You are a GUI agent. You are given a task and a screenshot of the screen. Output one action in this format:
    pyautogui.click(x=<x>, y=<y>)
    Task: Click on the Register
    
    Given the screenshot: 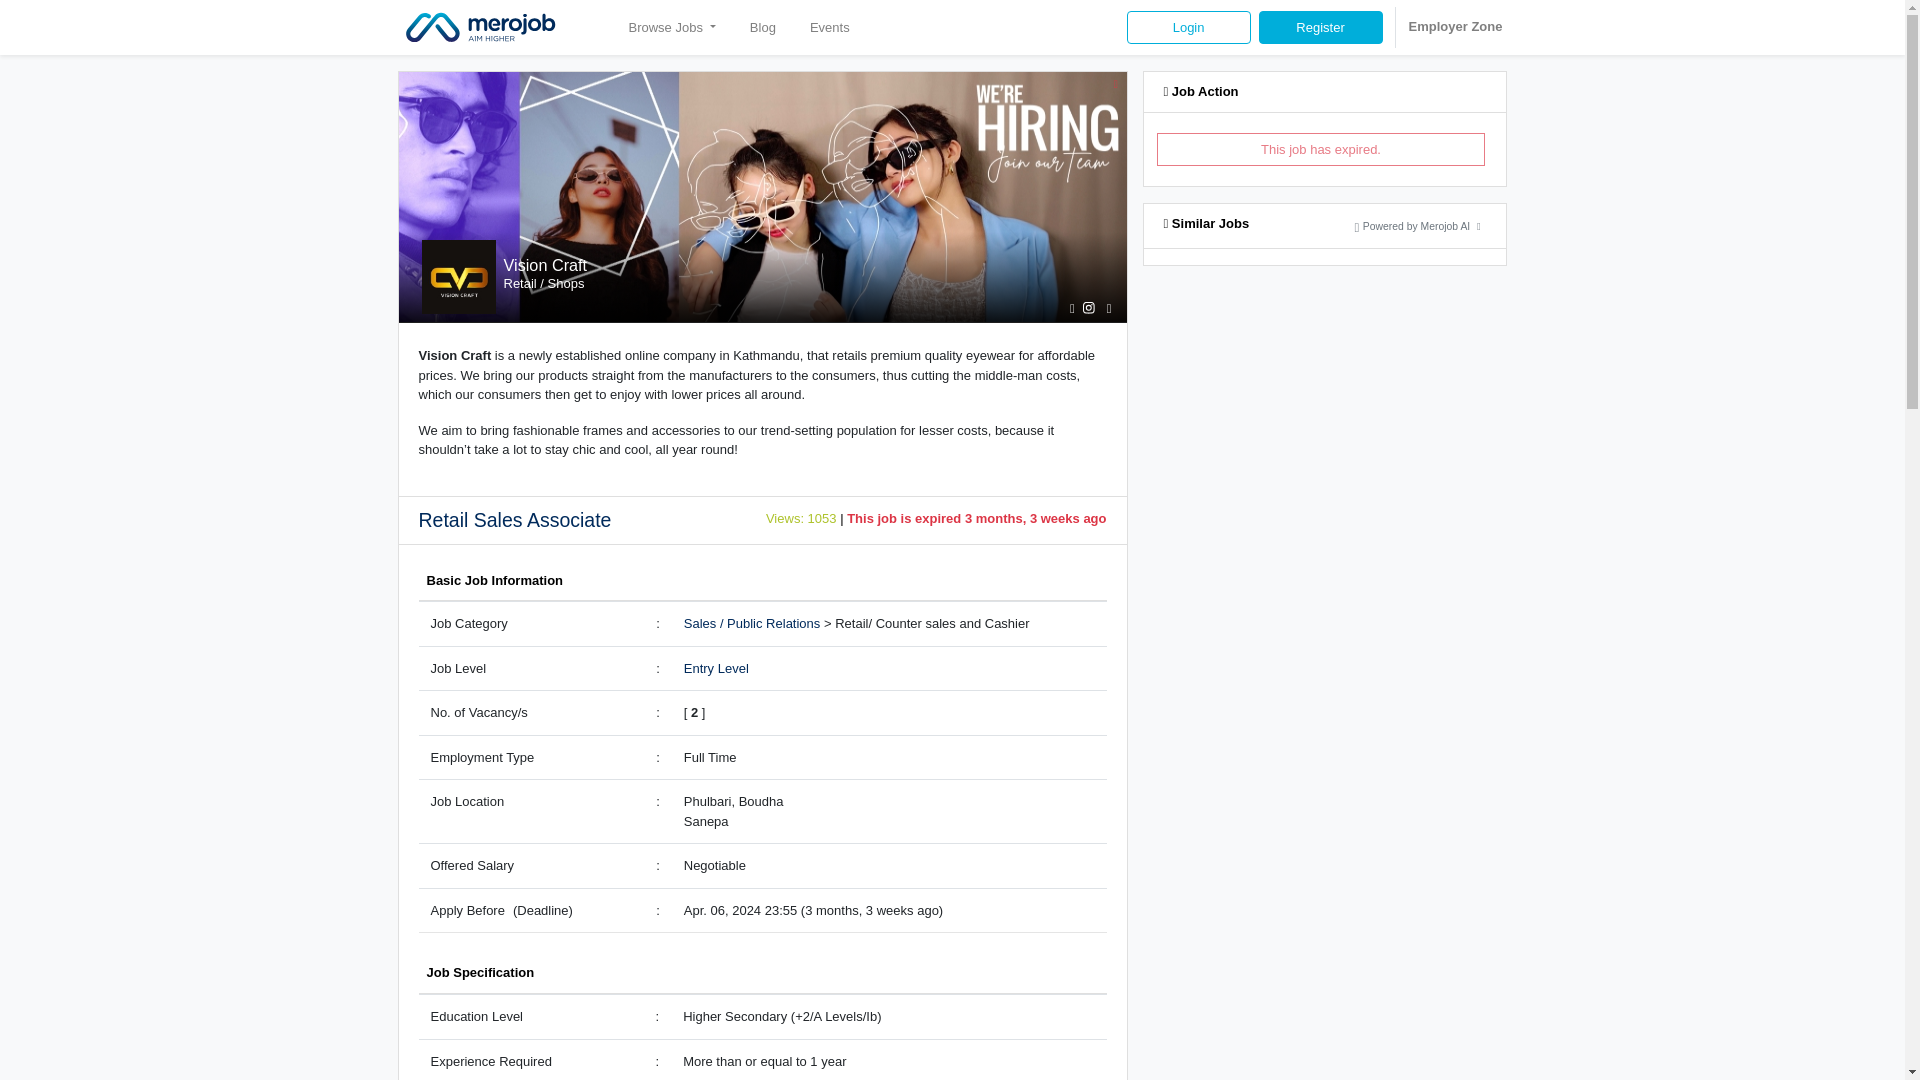 What is the action you would take?
    pyautogui.click(x=1320, y=28)
    